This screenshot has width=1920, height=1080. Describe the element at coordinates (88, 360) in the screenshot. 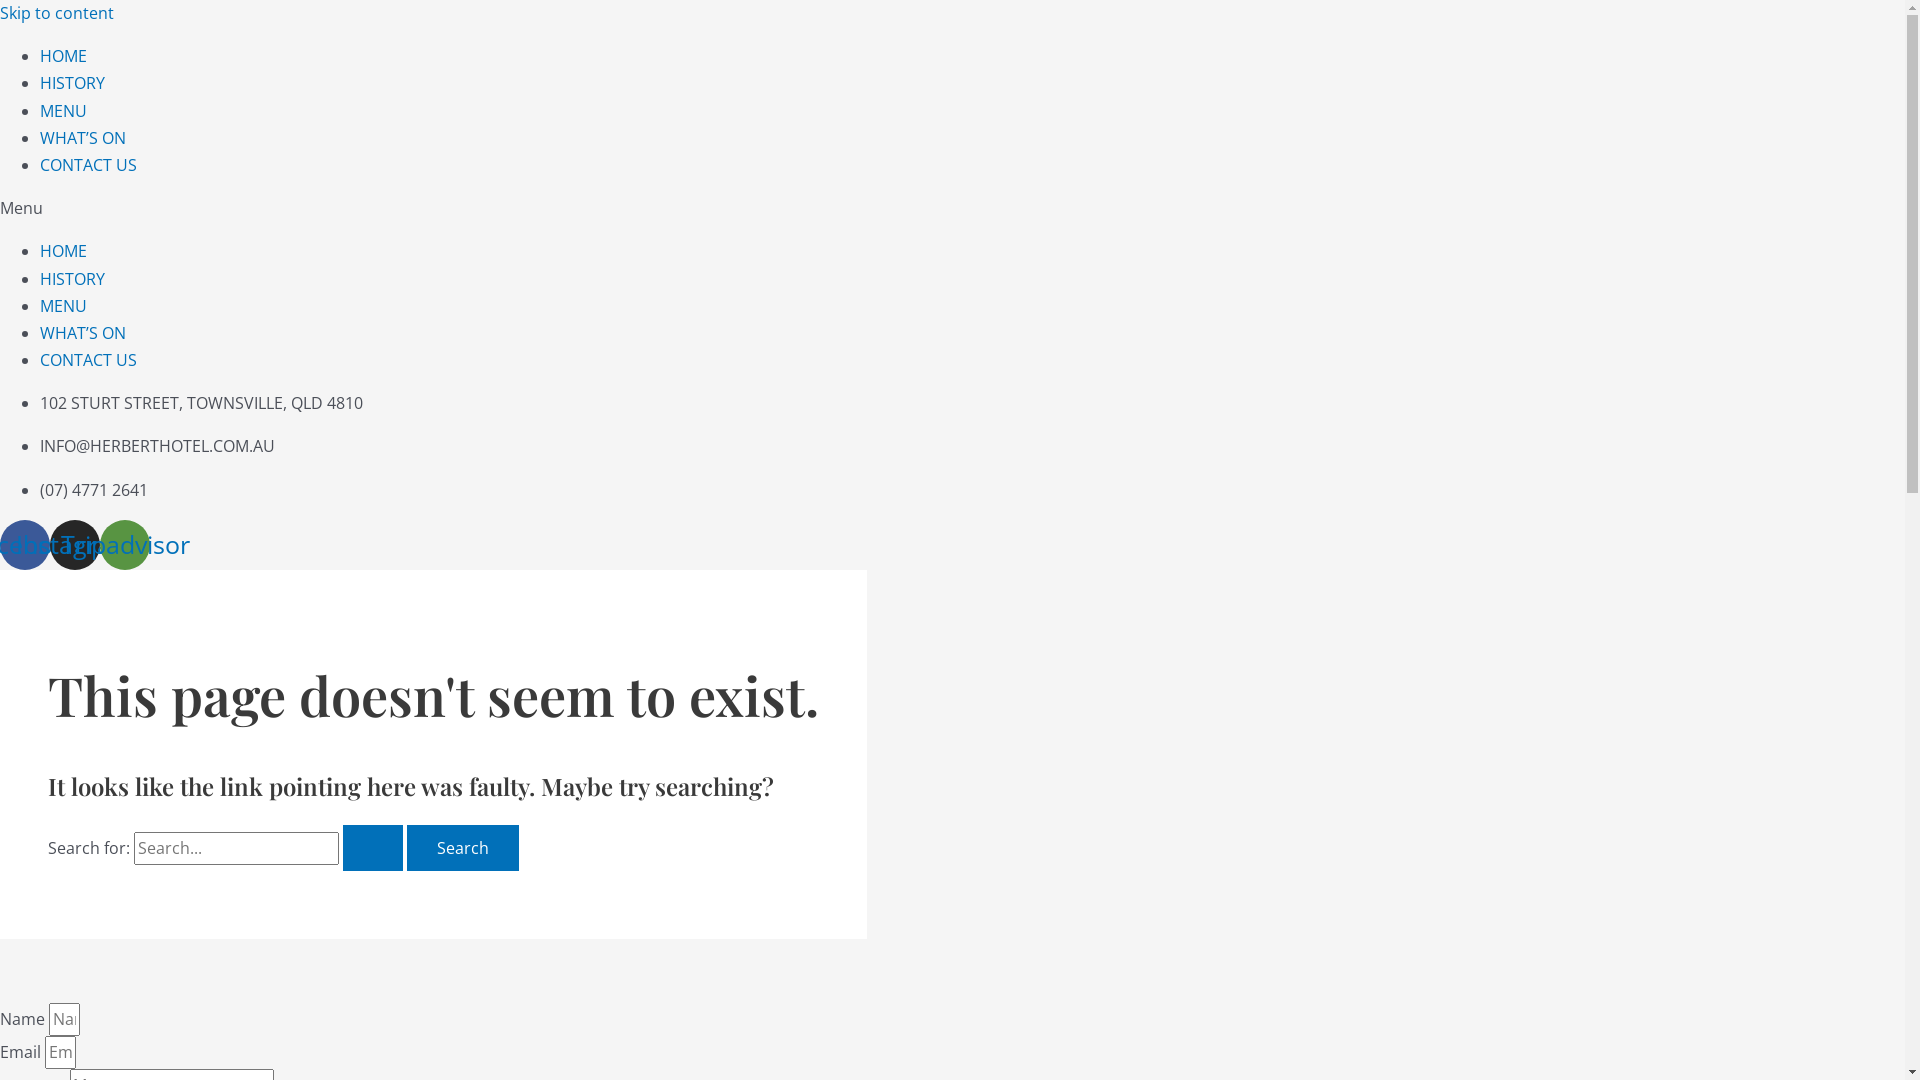

I see `CONTACT US` at that location.